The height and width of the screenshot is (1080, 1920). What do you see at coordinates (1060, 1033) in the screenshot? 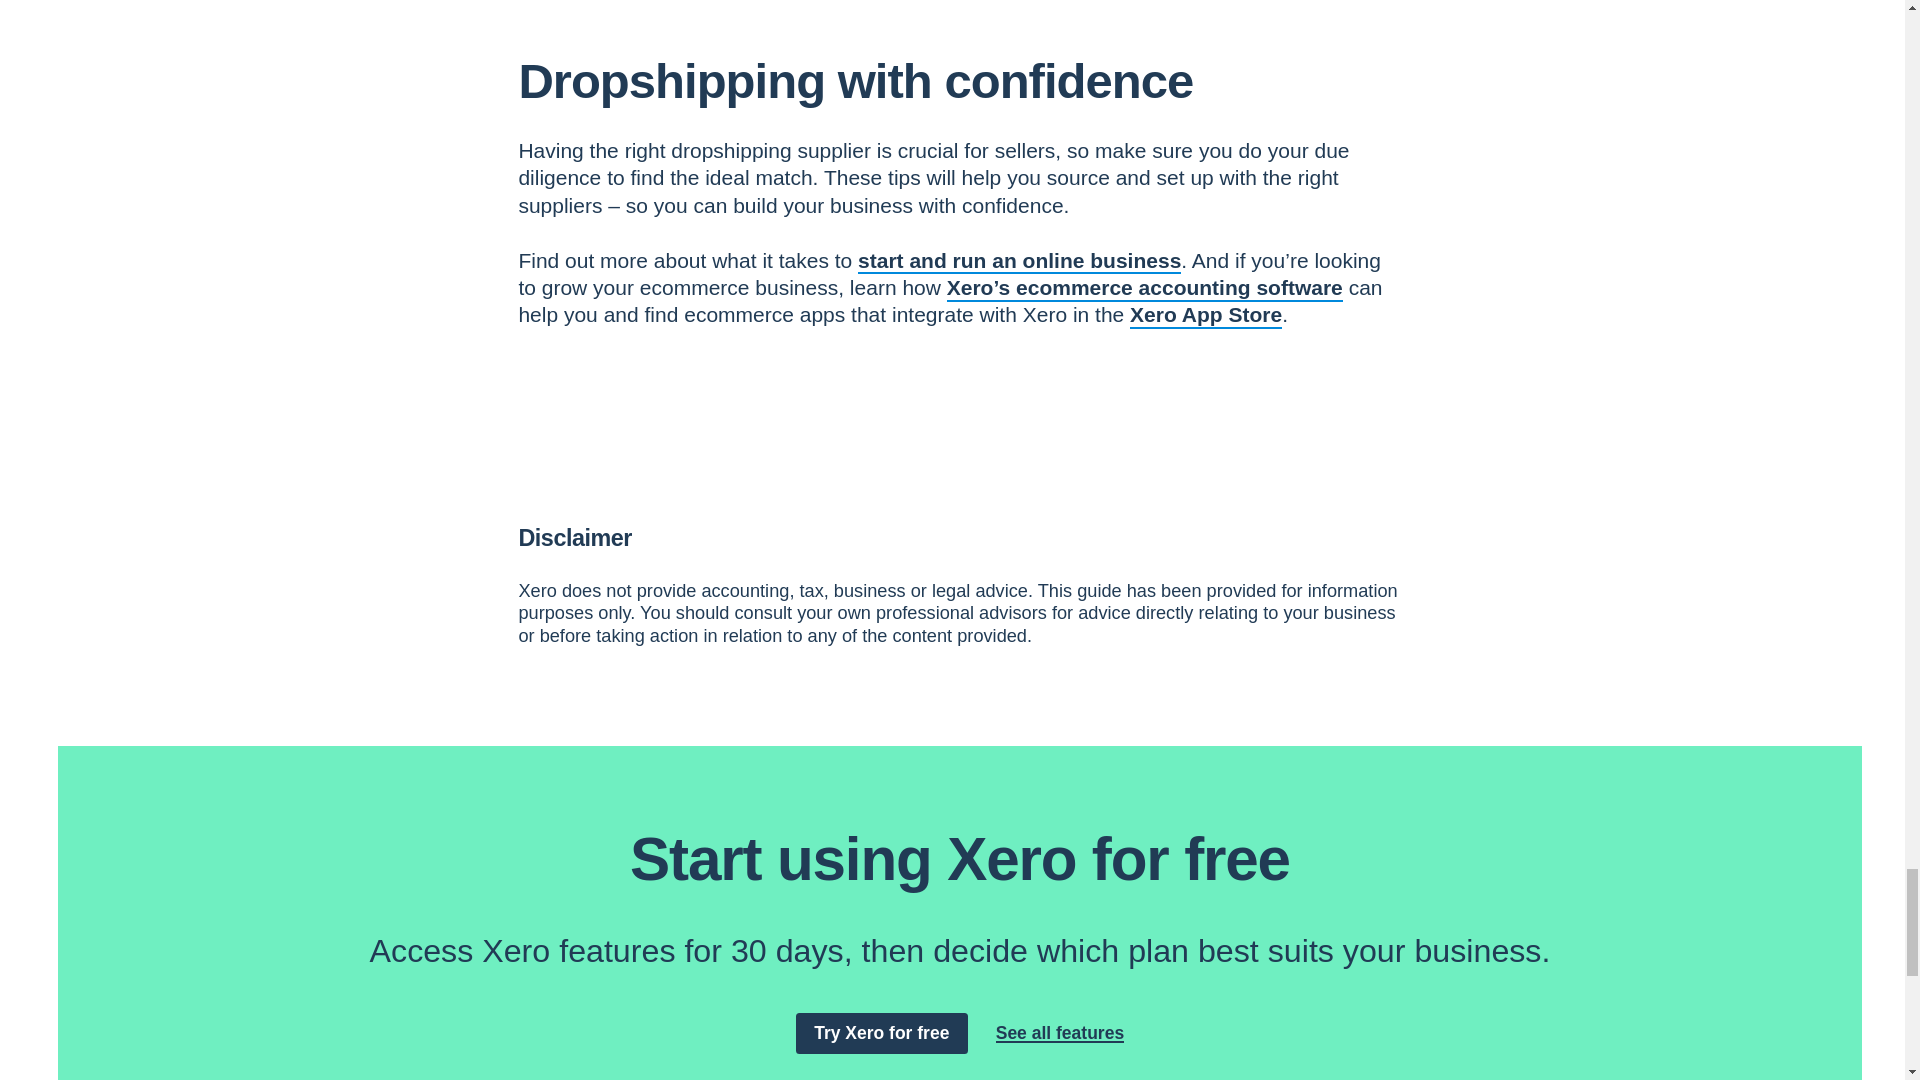
I see `See all features` at bounding box center [1060, 1033].